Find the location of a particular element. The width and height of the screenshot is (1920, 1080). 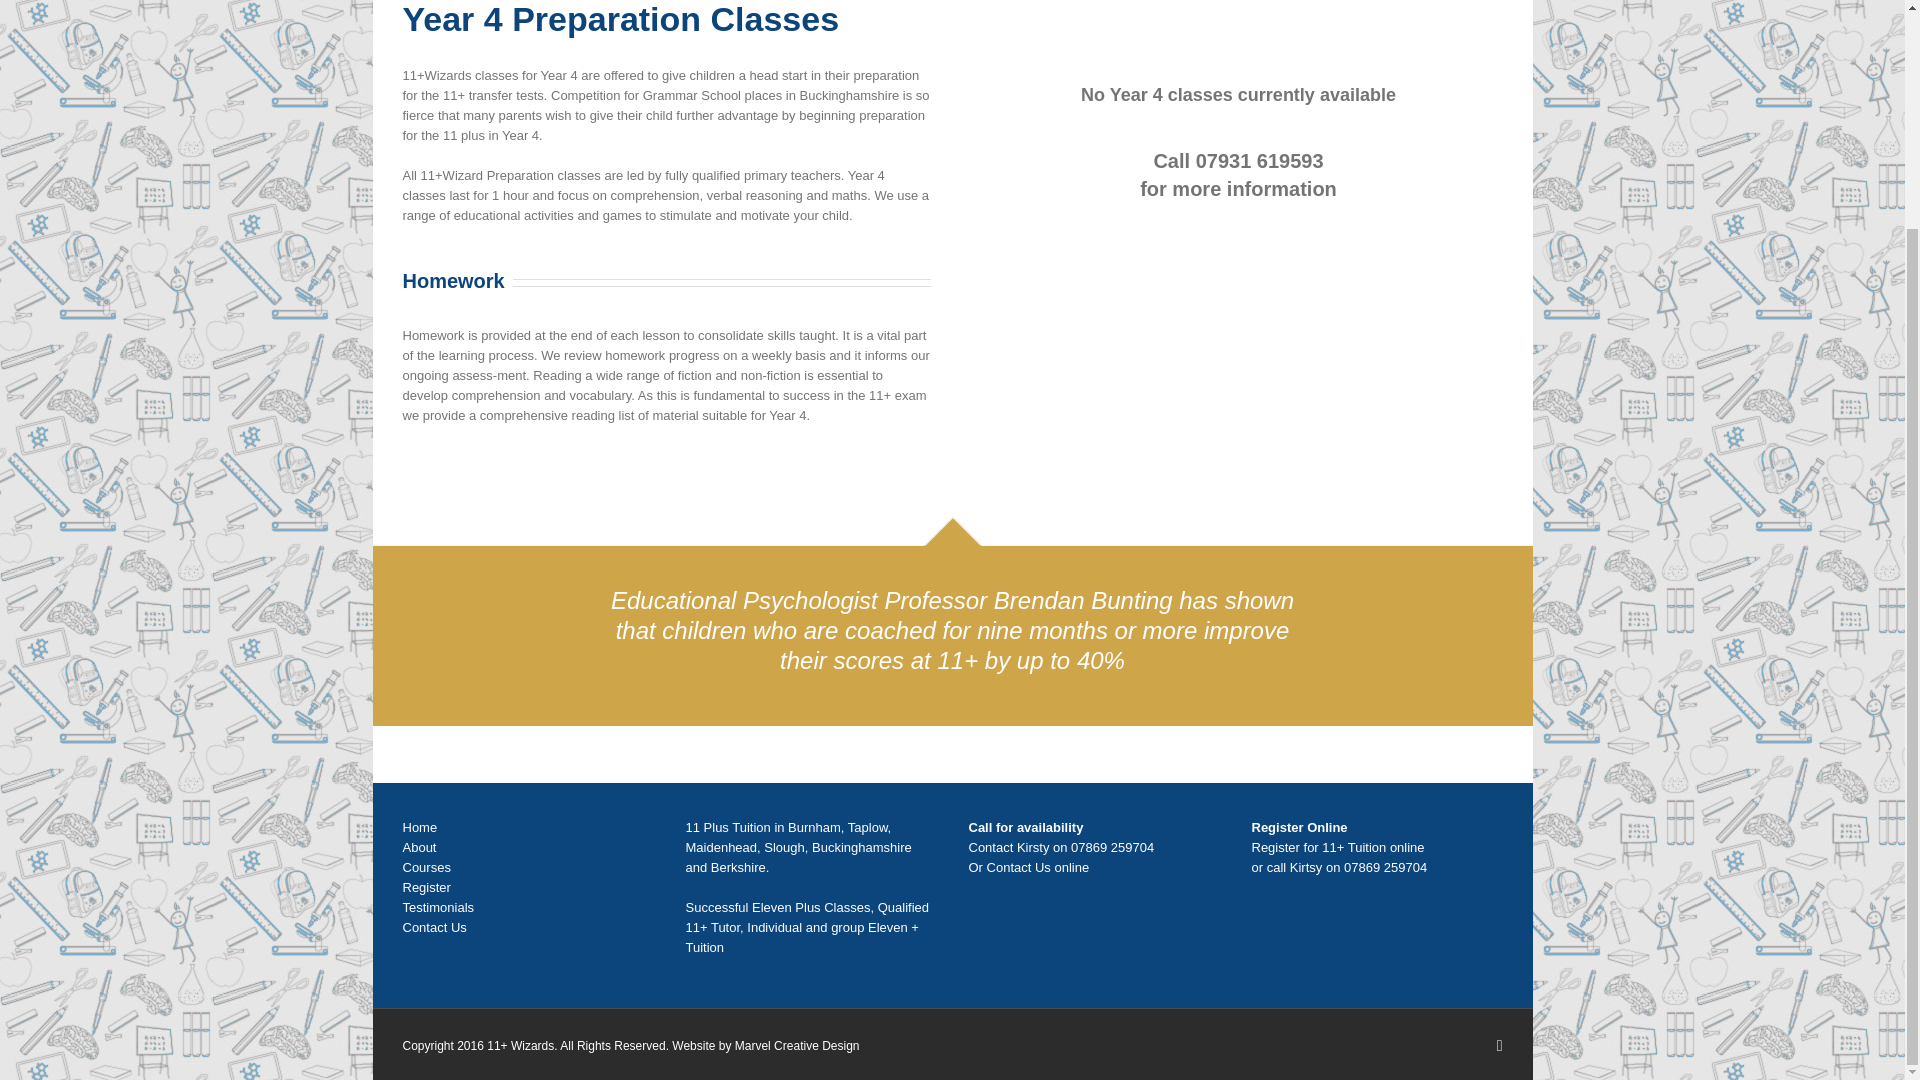

Register is located at coordinates (425, 888).